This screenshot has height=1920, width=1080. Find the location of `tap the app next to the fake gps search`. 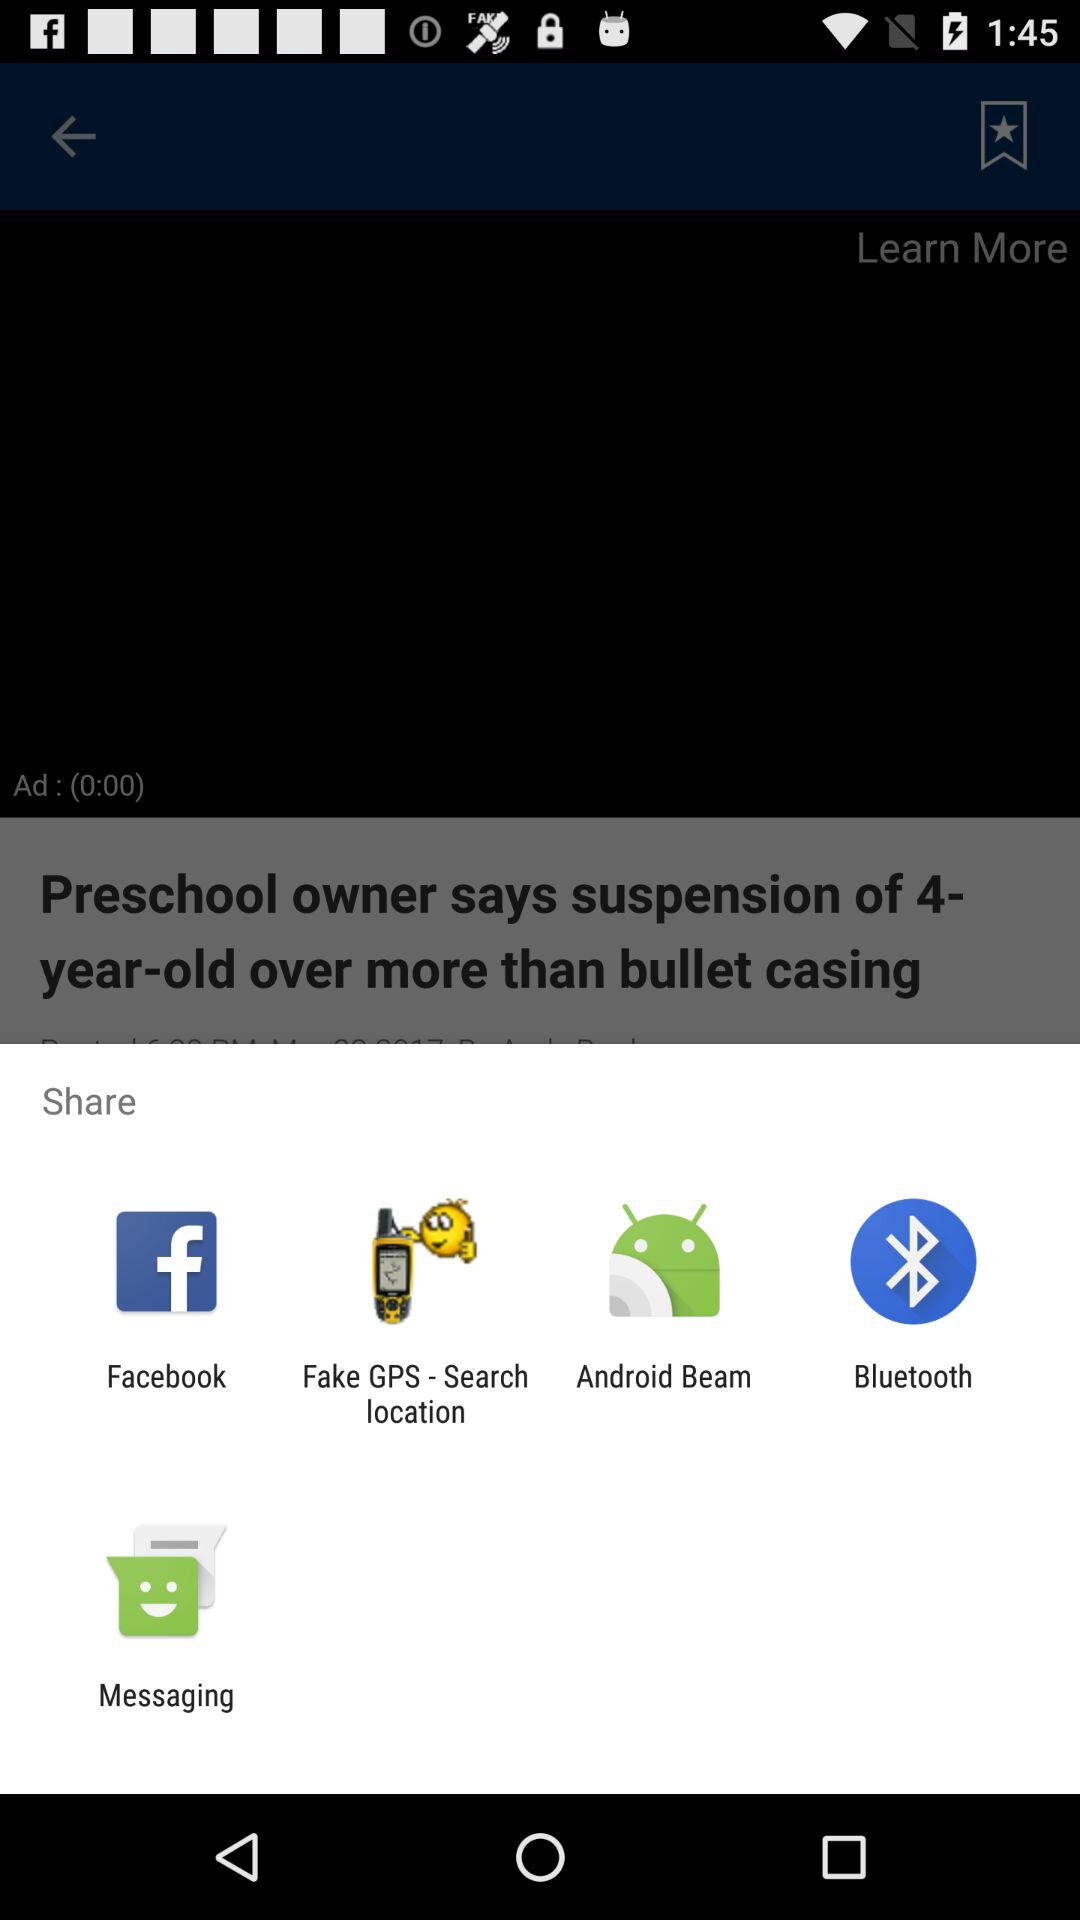

tap the app next to the fake gps search is located at coordinates (166, 1393).